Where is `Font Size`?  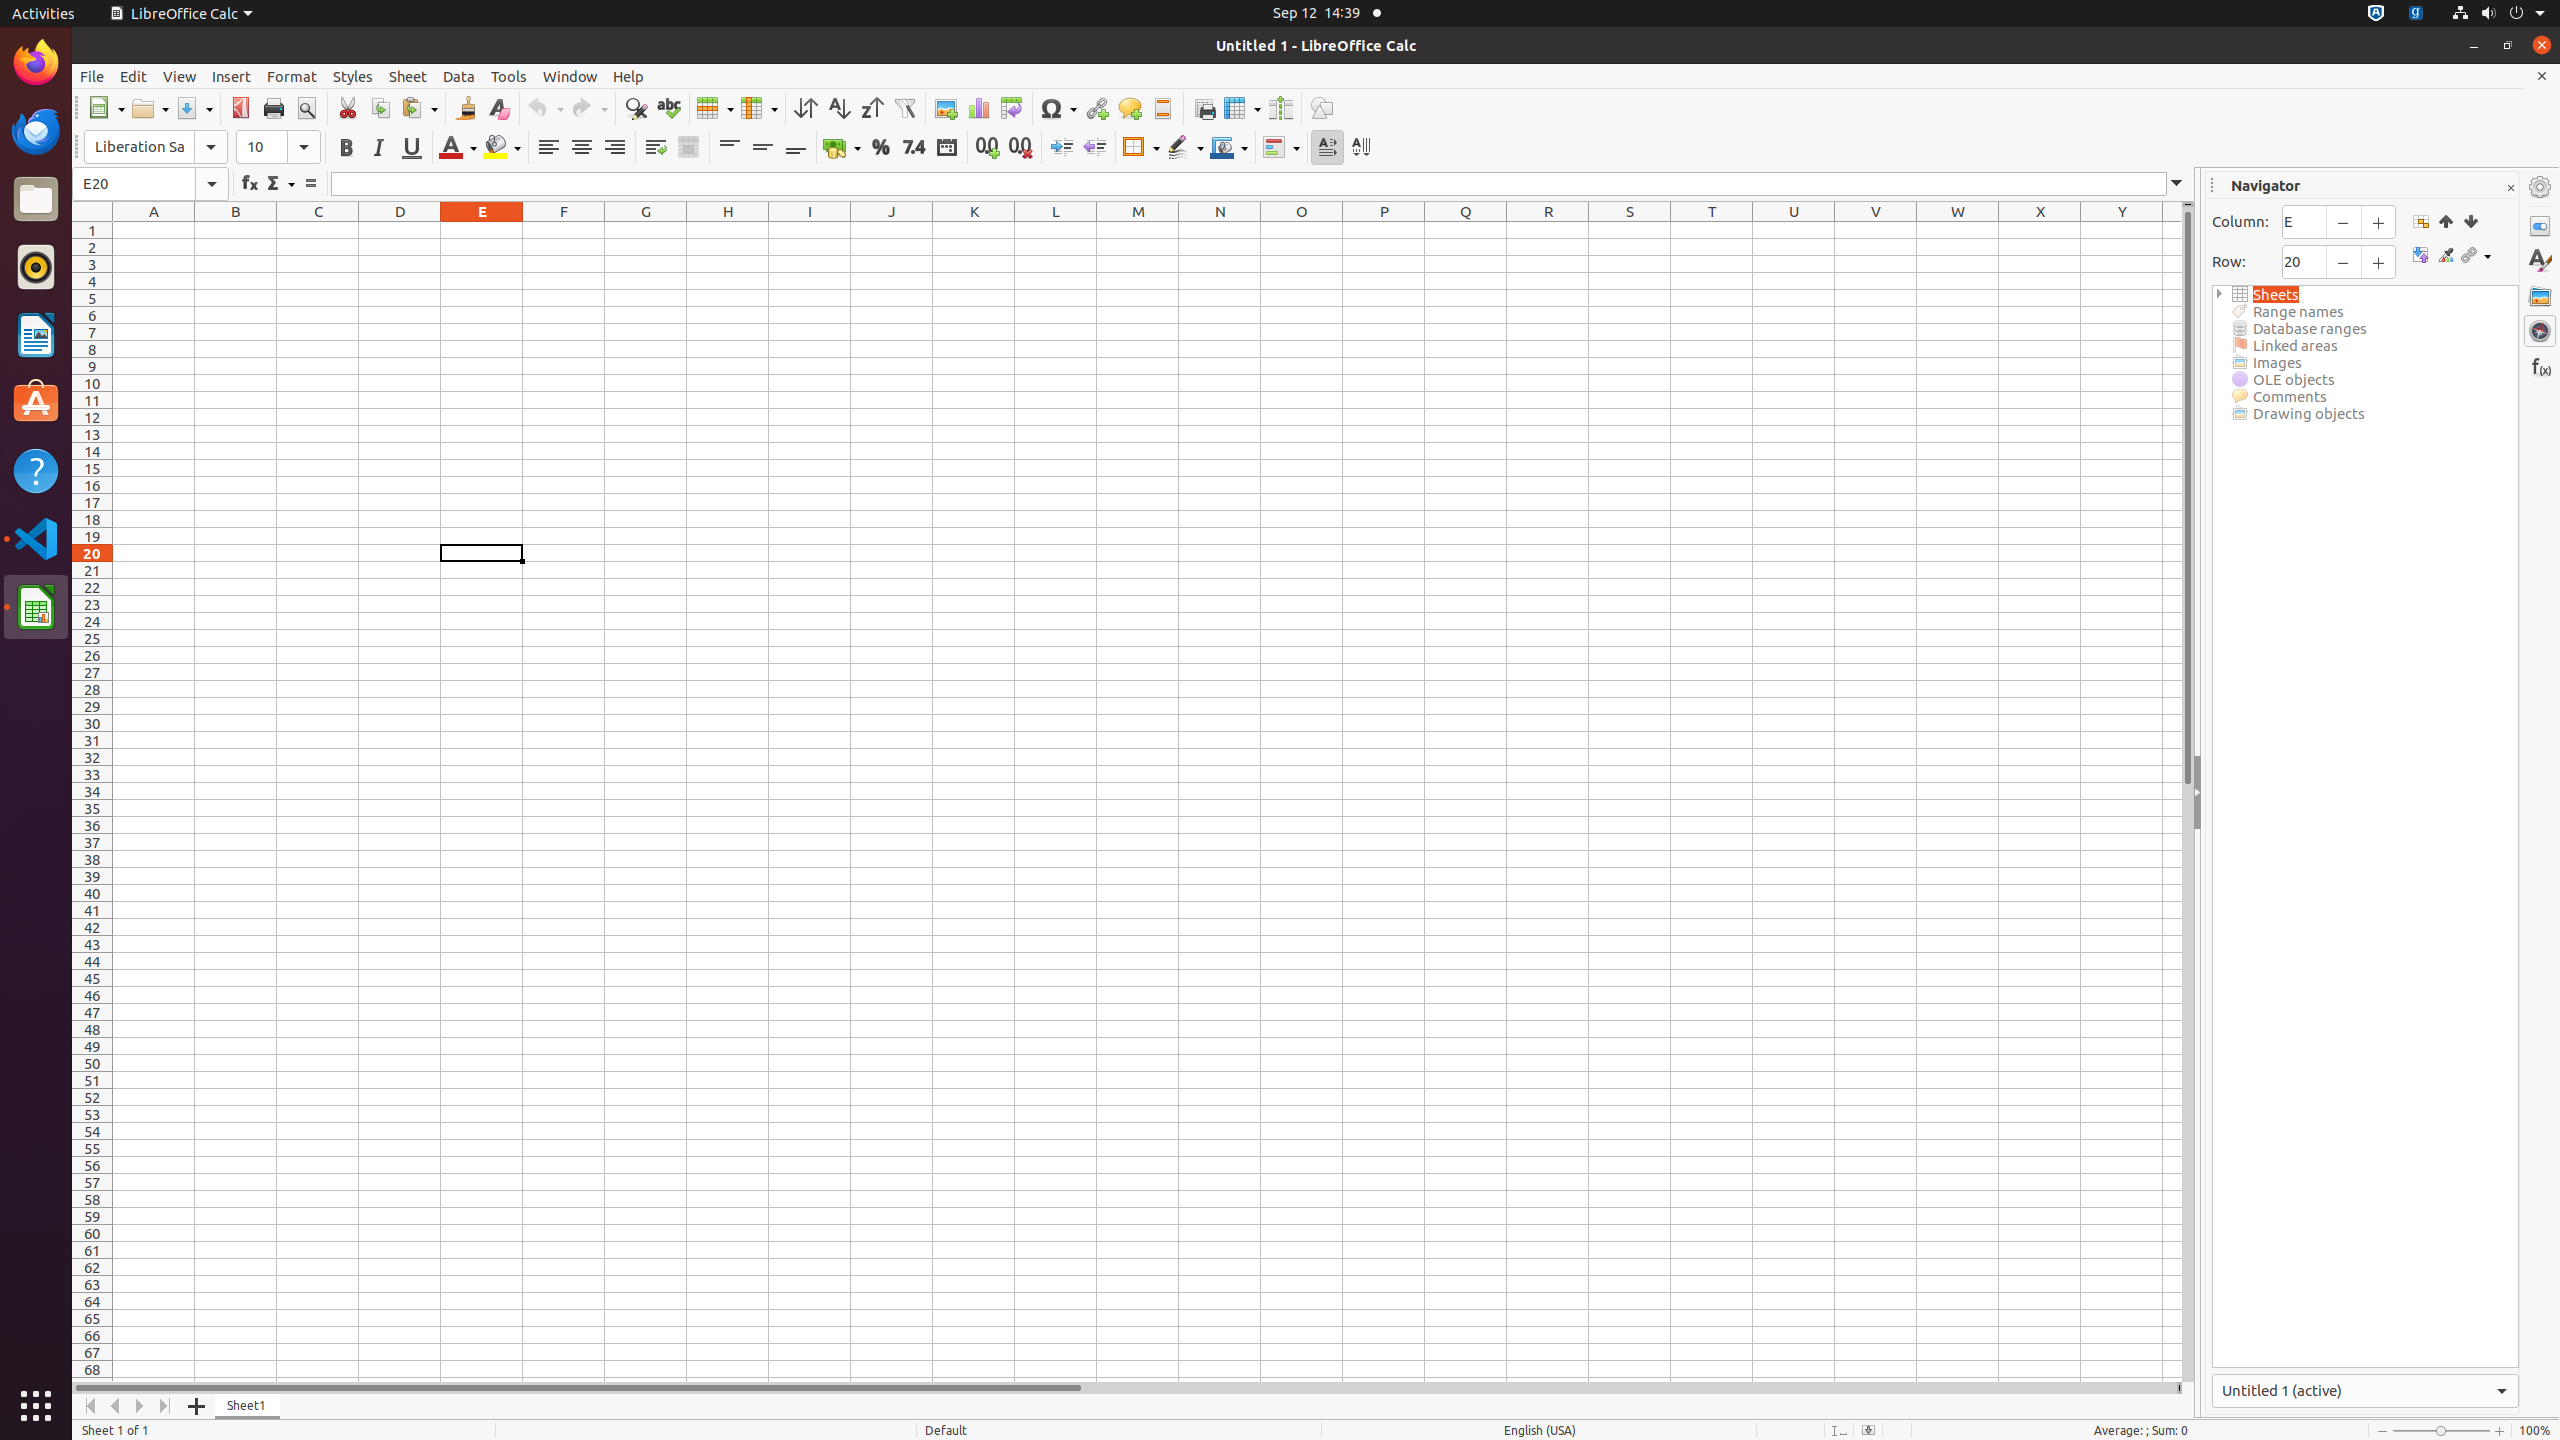 Font Size is located at coordinates (278, 147).